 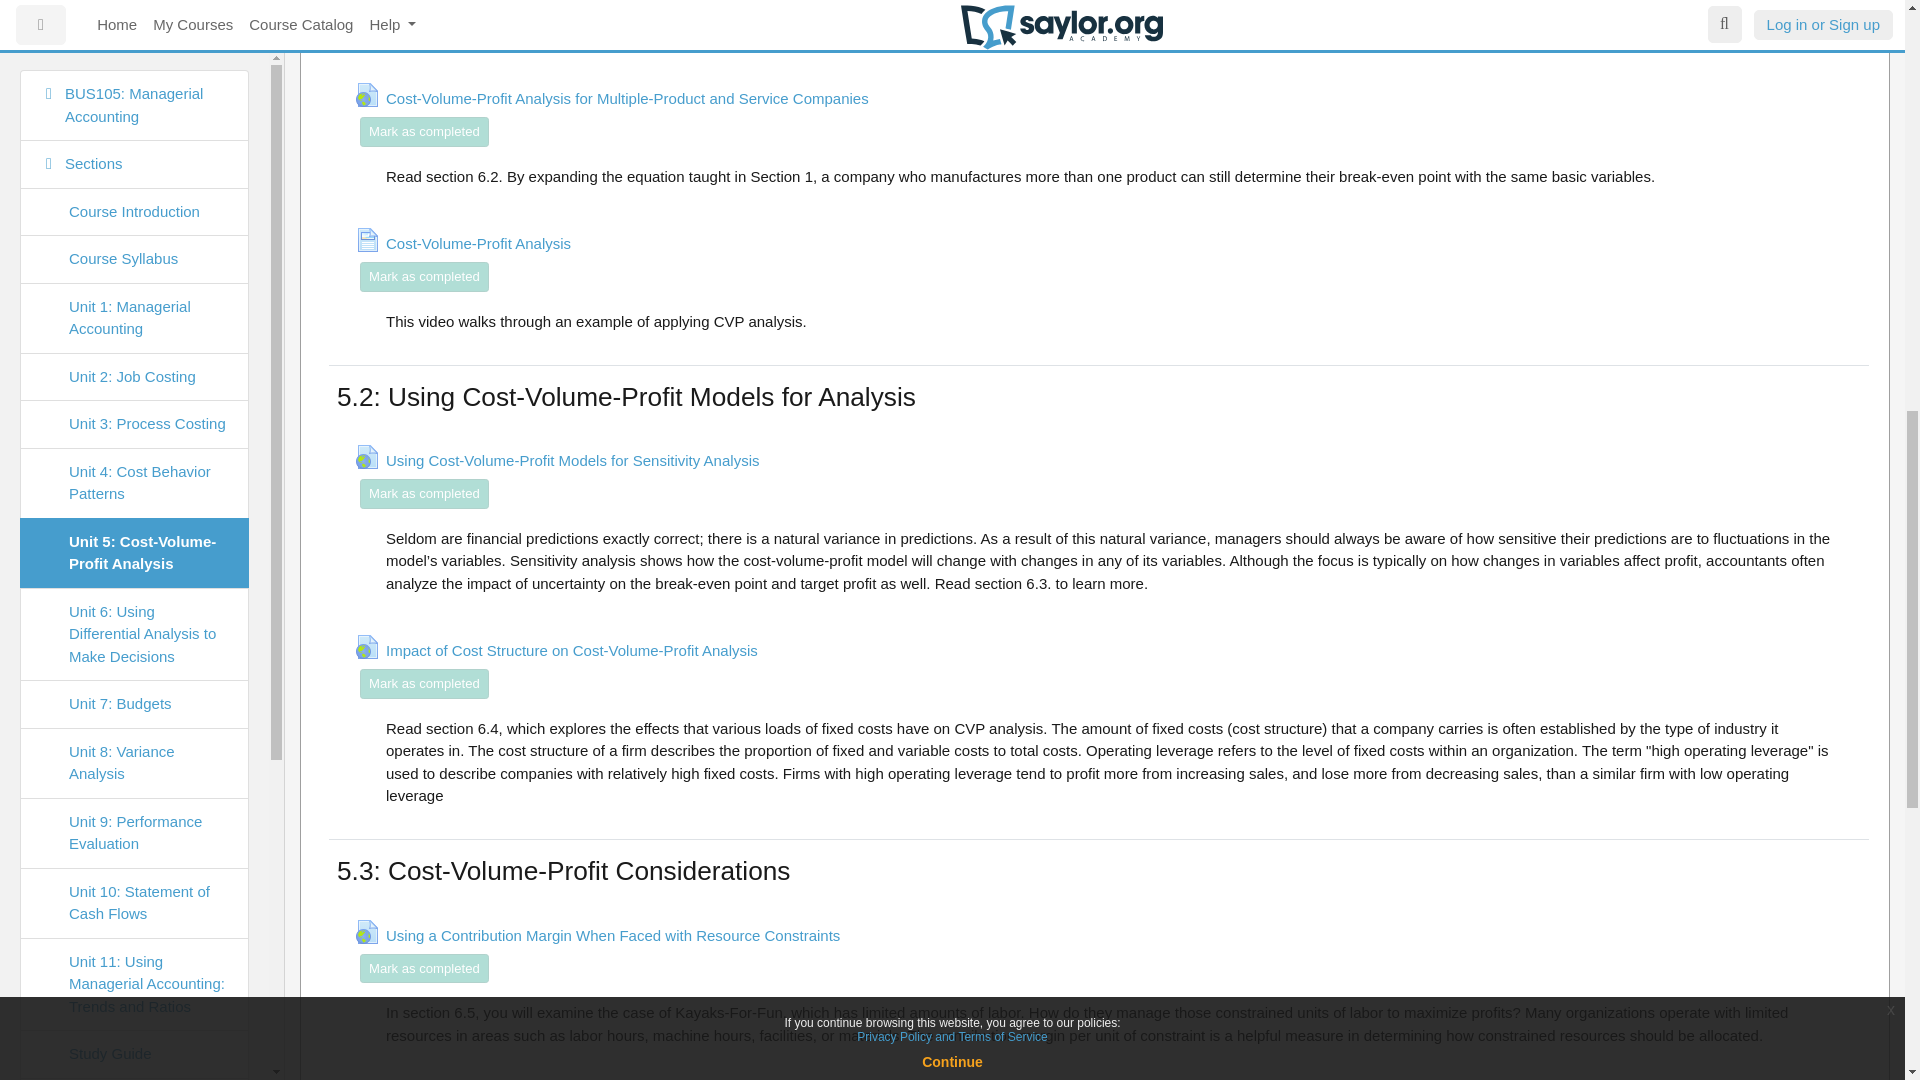 What do you see at coordinates (134, 234) in the screenshot?
I see `Activities` at bounding box center [134, 234].